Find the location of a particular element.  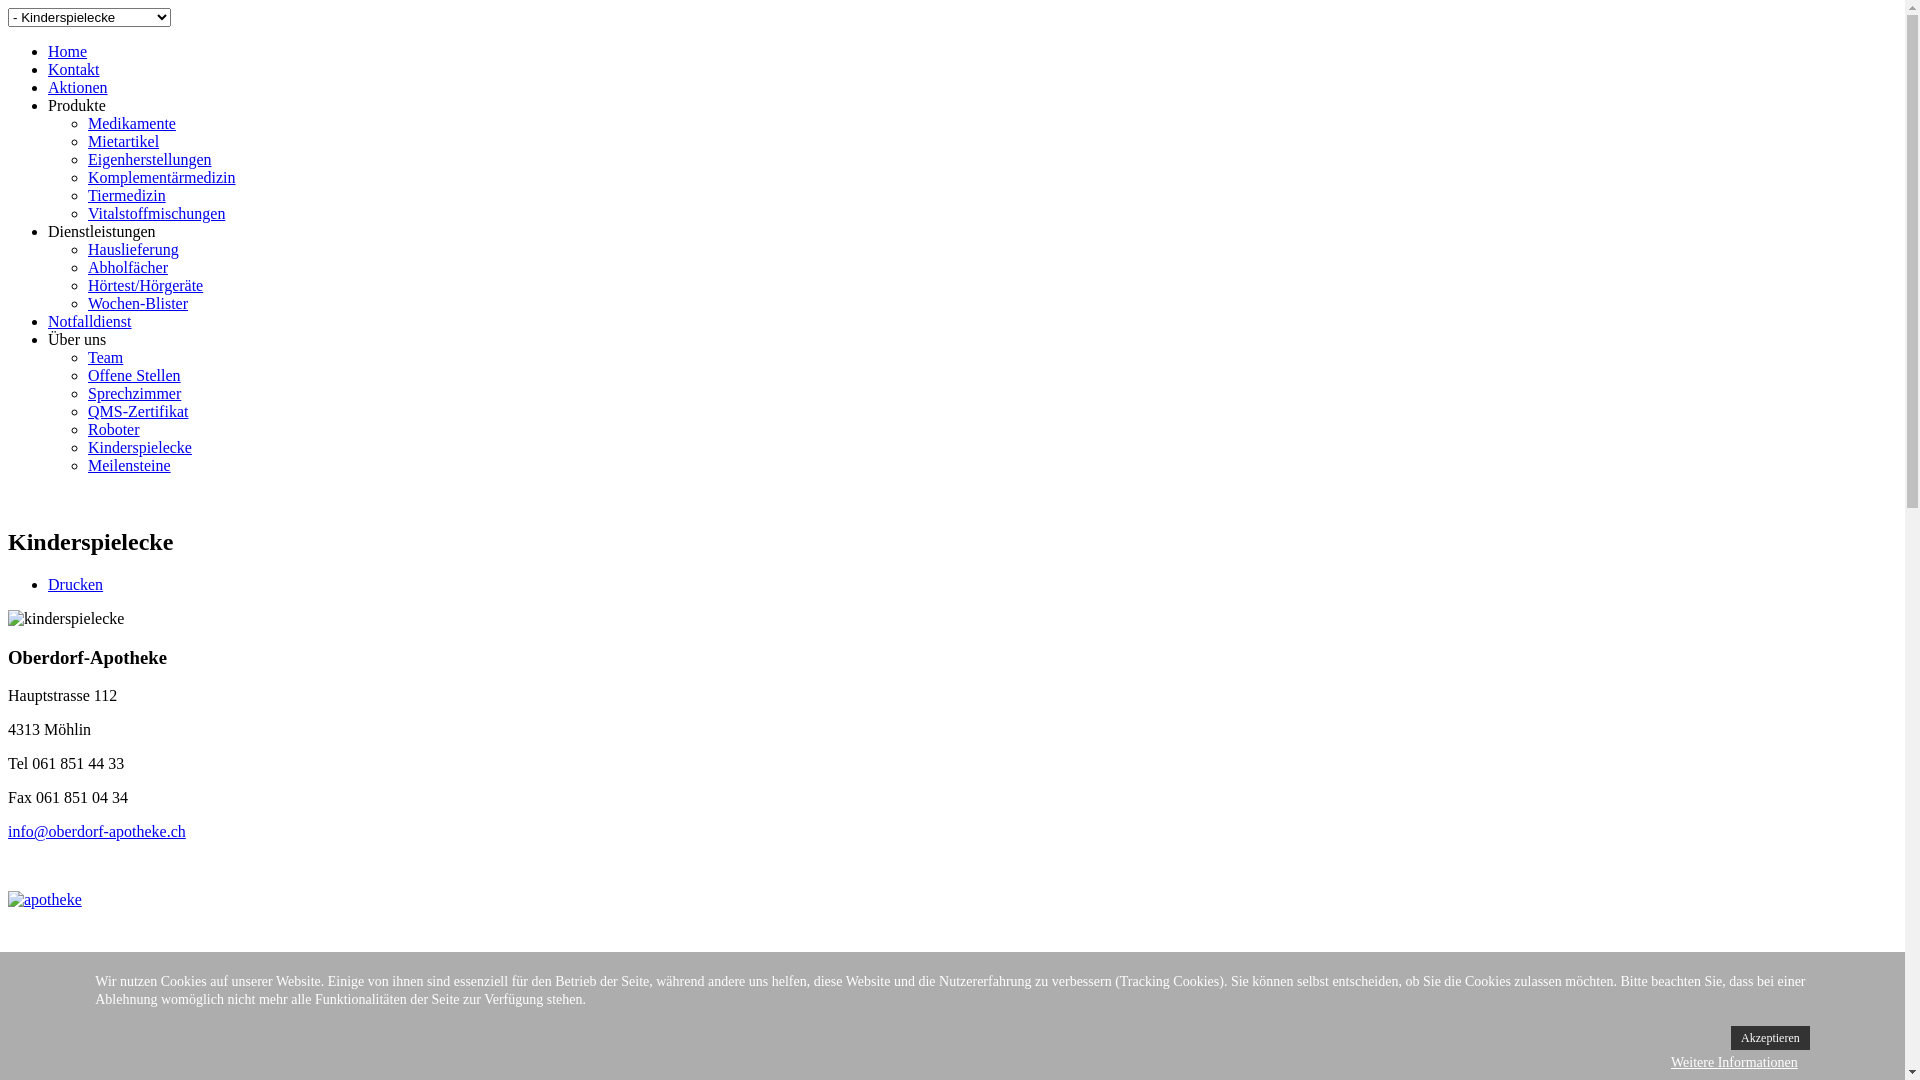

Vitalstoffmischungen is located at coordinates (156, 214).